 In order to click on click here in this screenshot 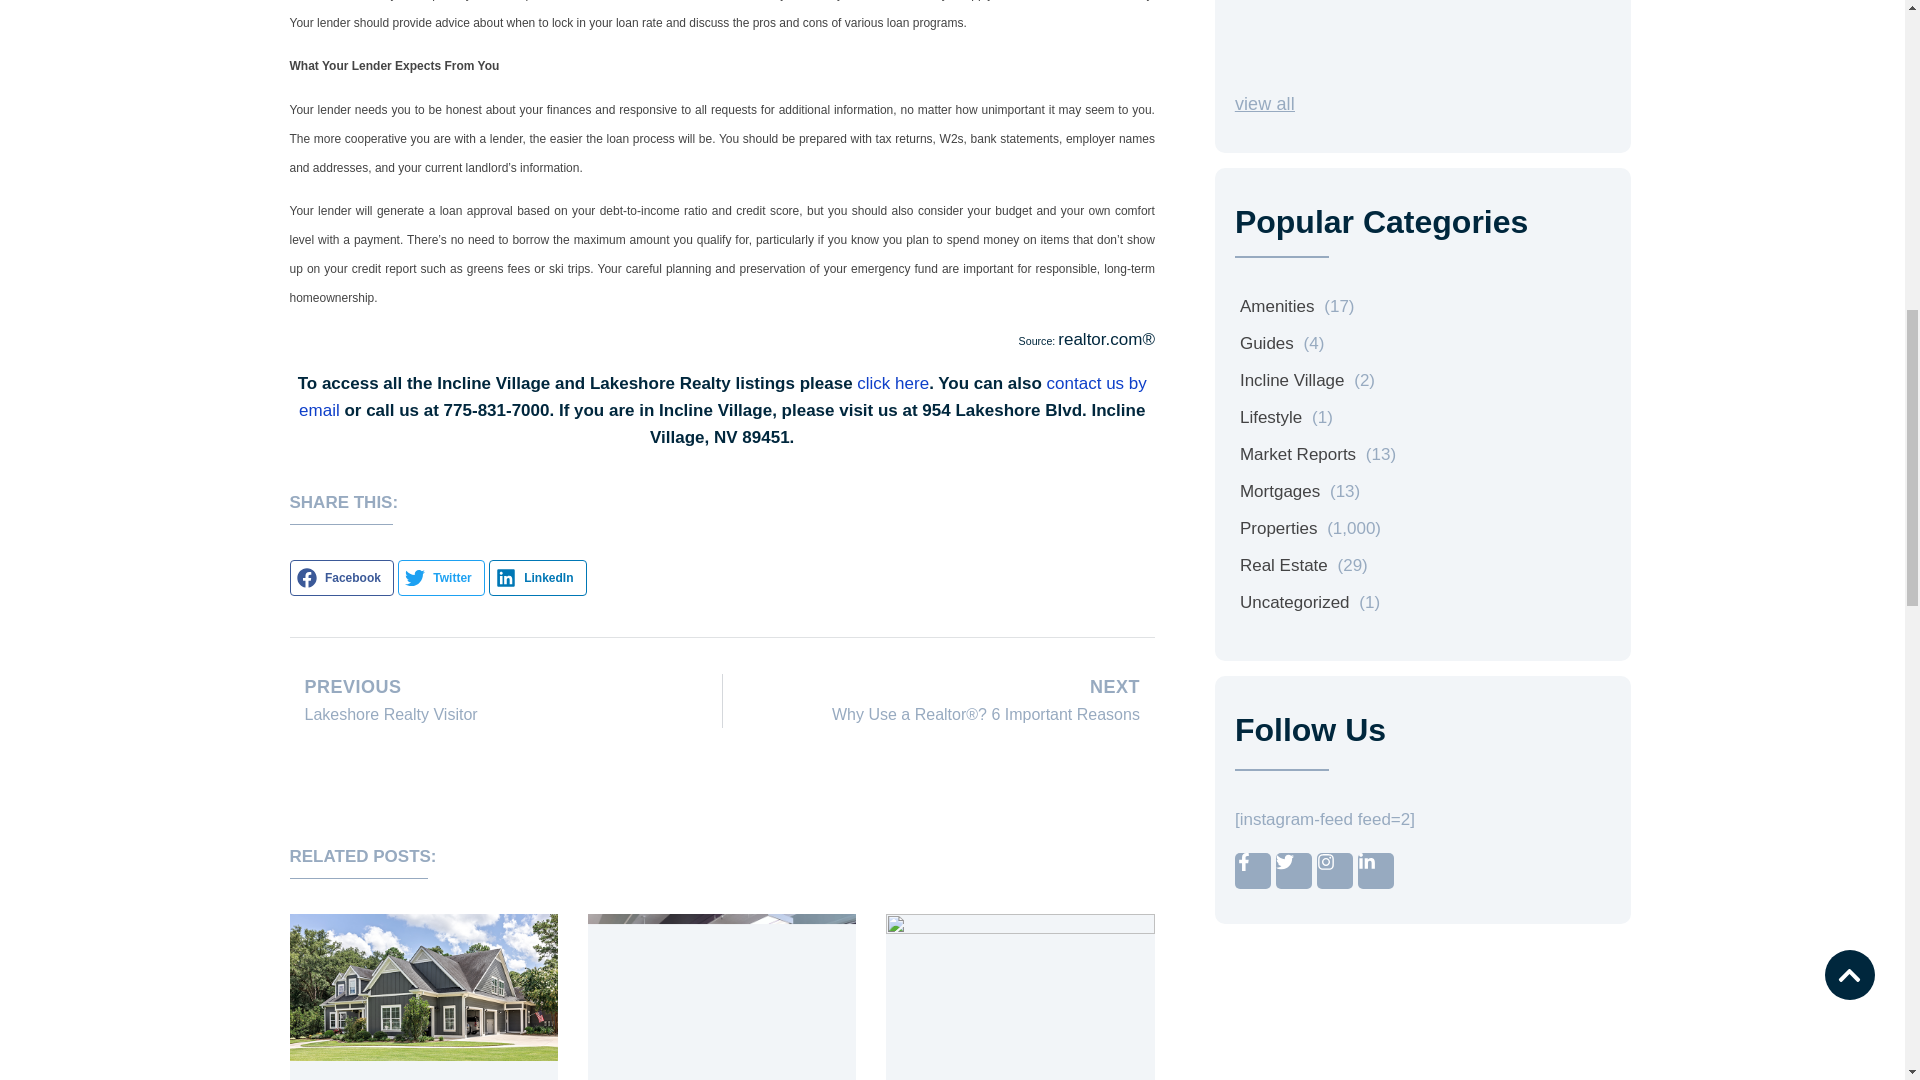, I will do `click(892, 383)`.